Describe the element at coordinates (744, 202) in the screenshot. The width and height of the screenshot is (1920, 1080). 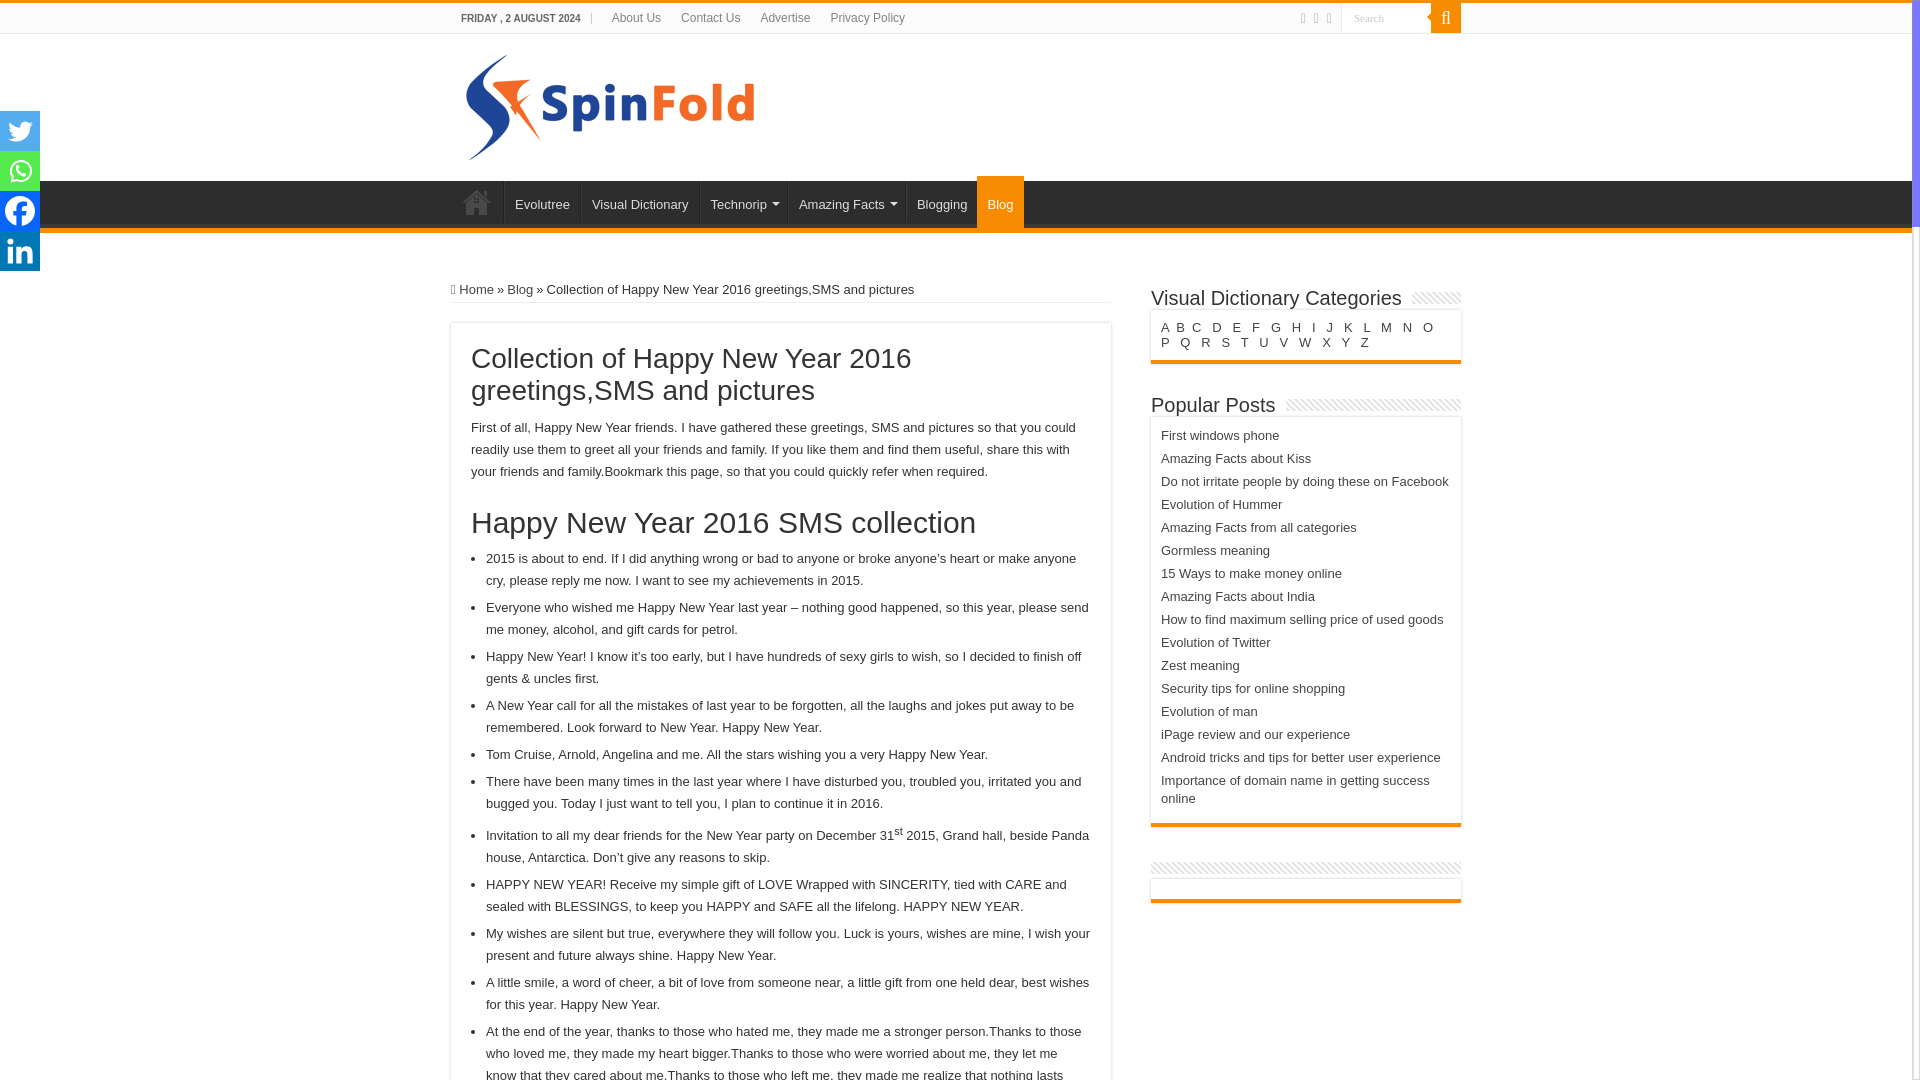
I see `Technorip` at that location.